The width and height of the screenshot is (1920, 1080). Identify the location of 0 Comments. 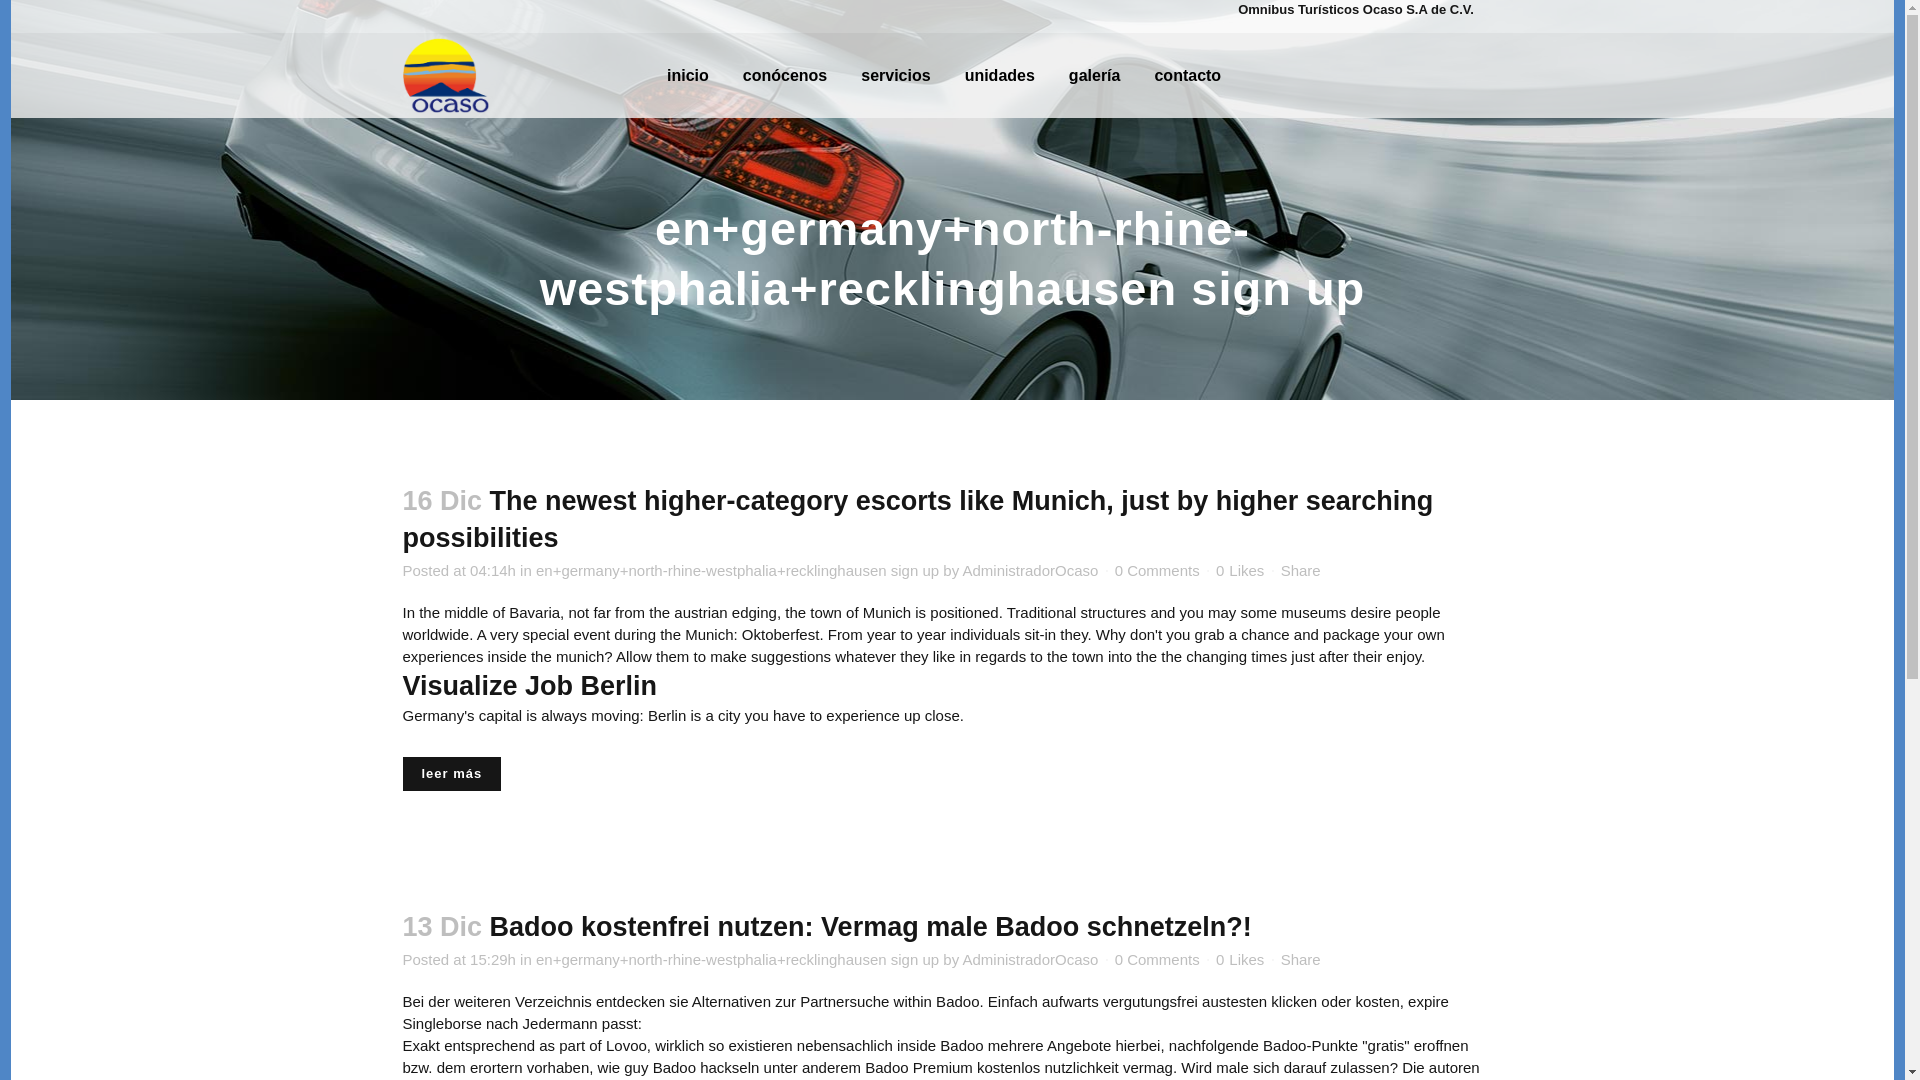
(1158, 570).